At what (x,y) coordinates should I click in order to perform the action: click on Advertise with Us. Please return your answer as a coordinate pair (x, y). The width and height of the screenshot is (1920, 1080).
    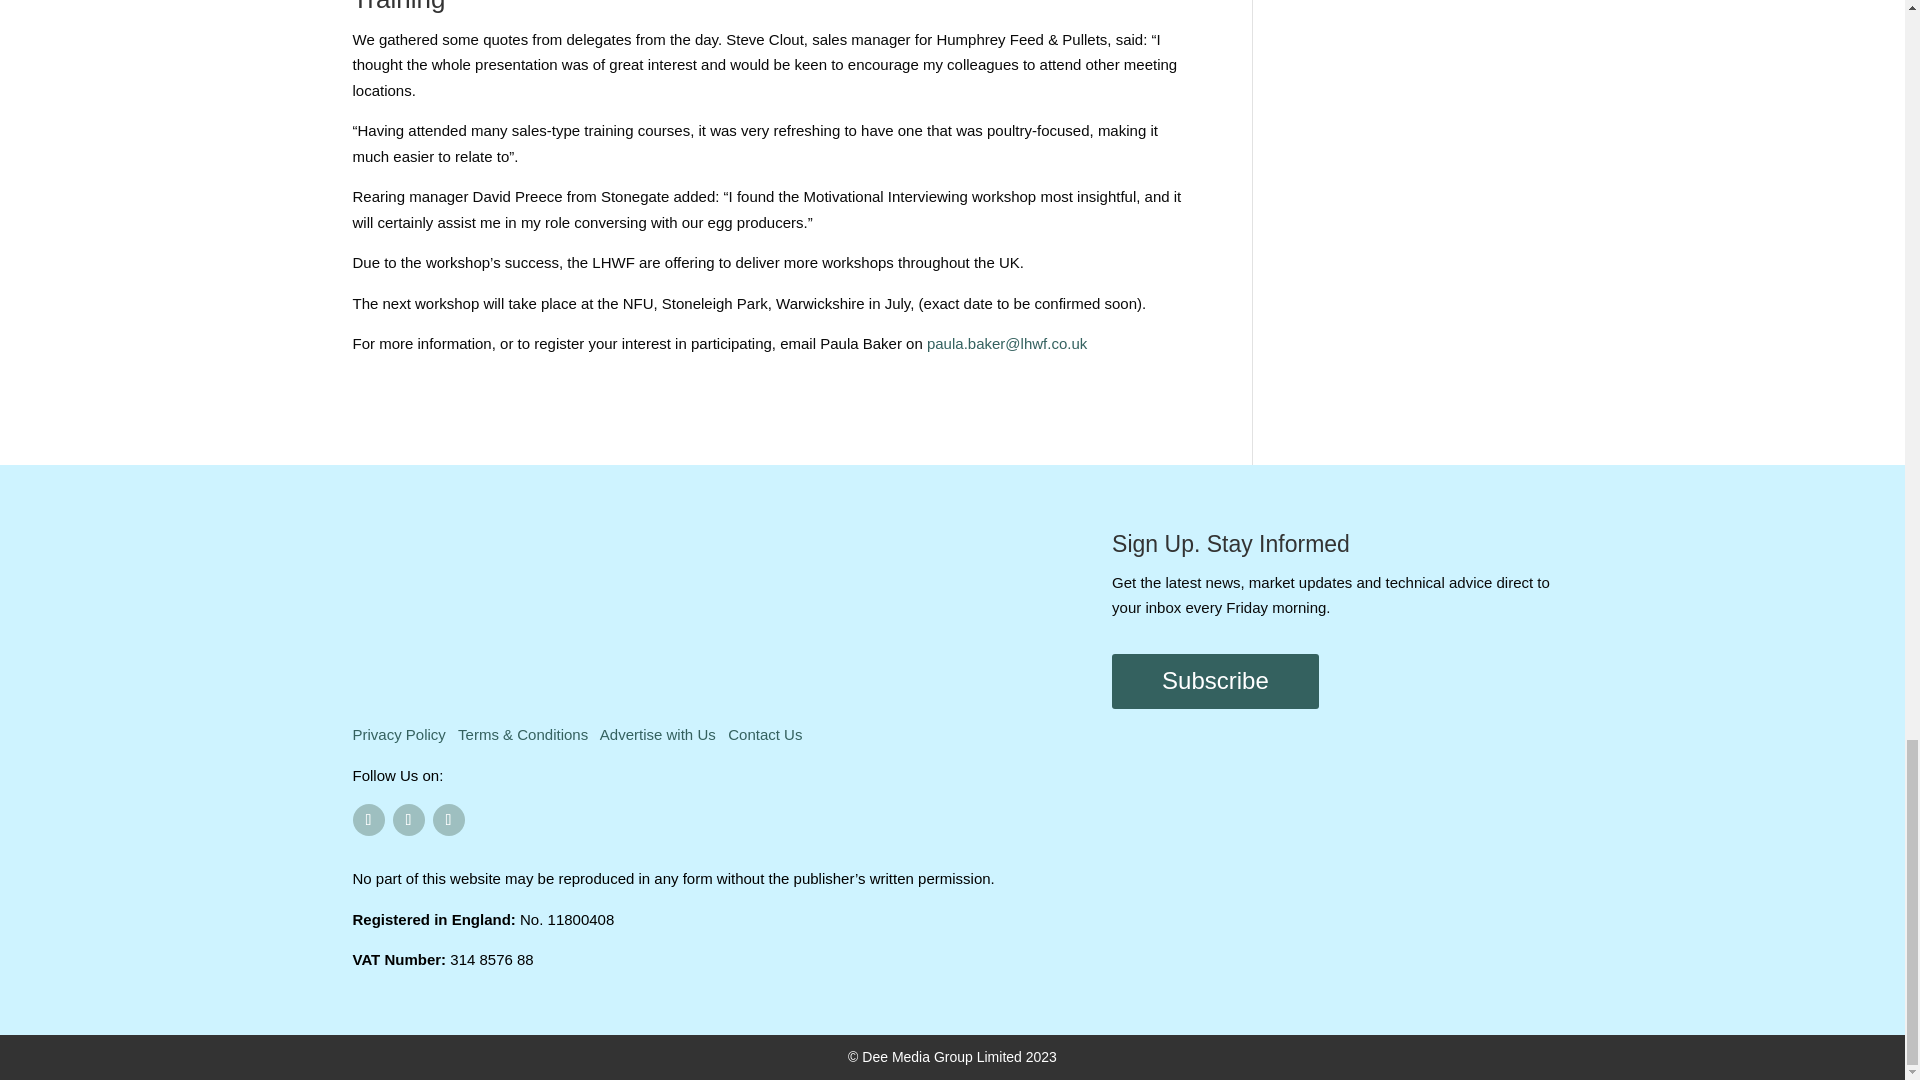
    Looking at the image, I should click on (658, 734).